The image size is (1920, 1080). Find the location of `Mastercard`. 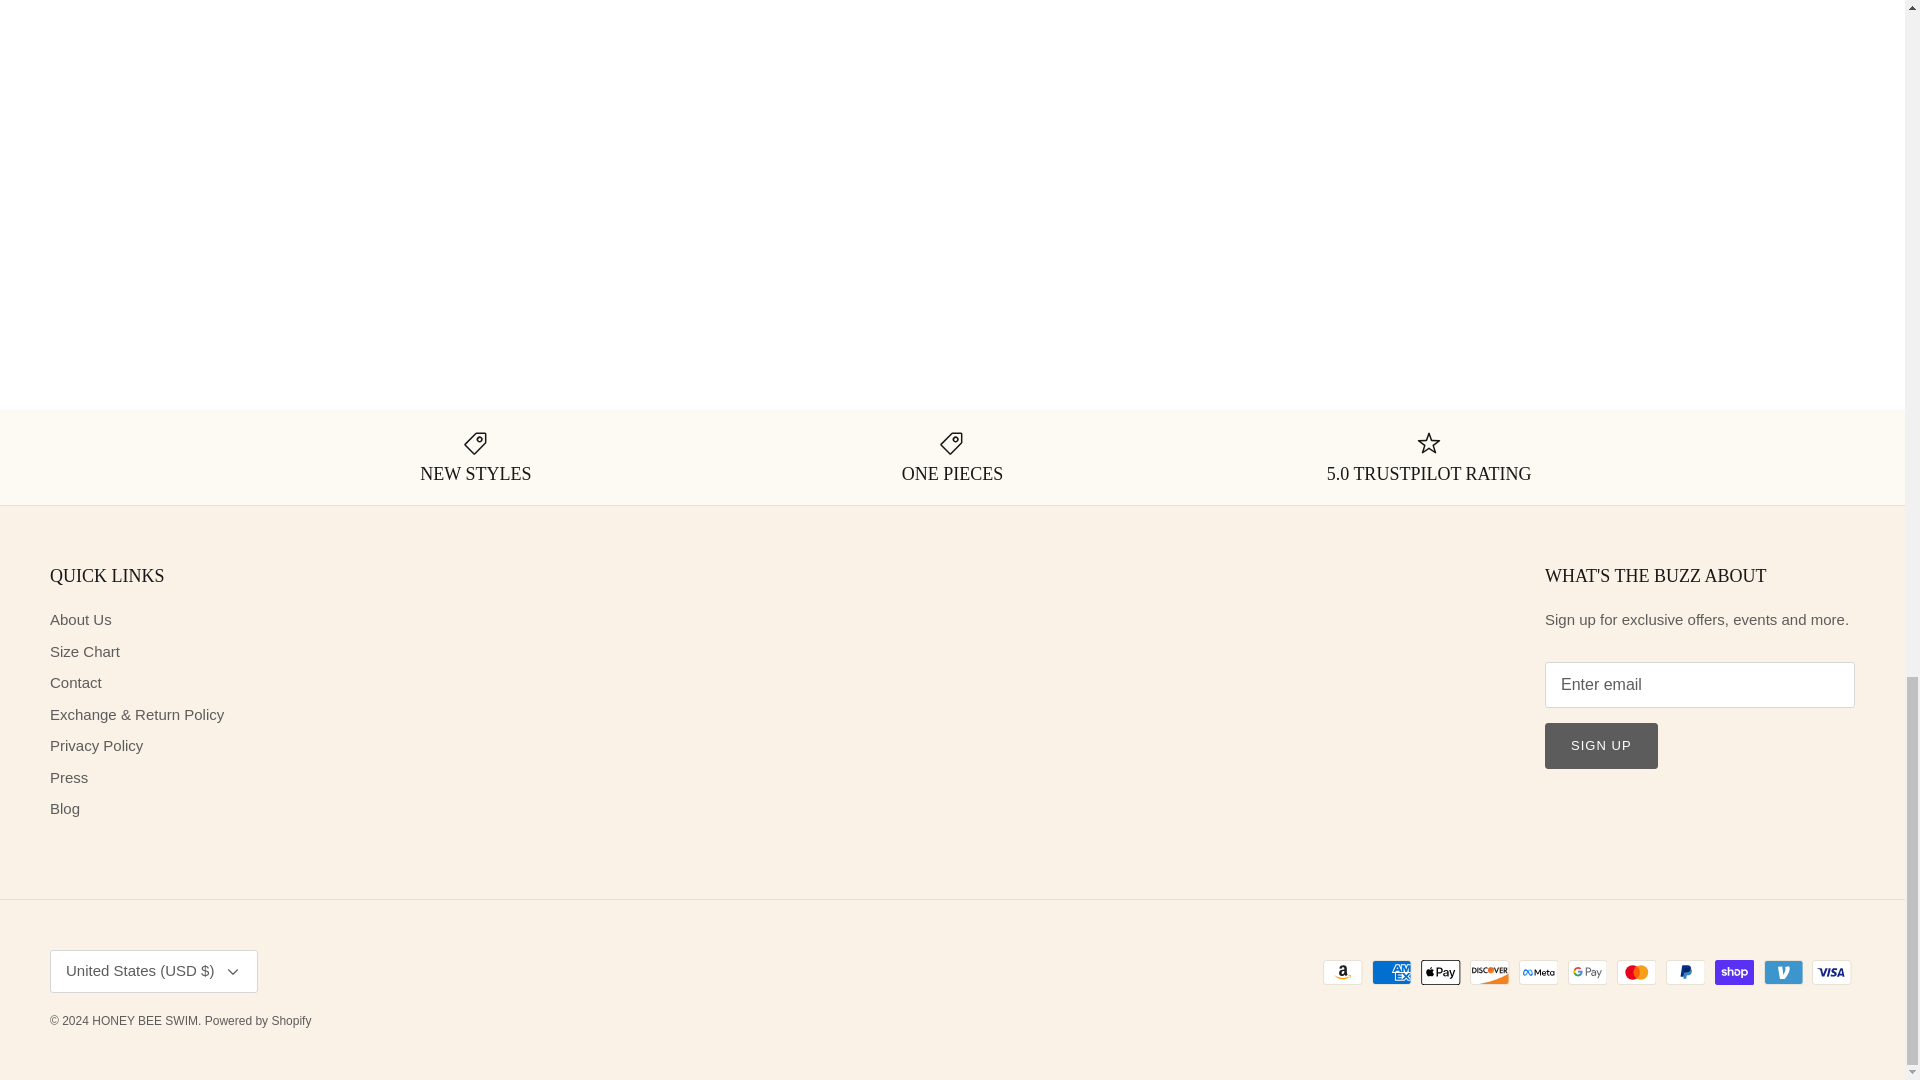

Mastercard is located at coordinates (1636, 972).